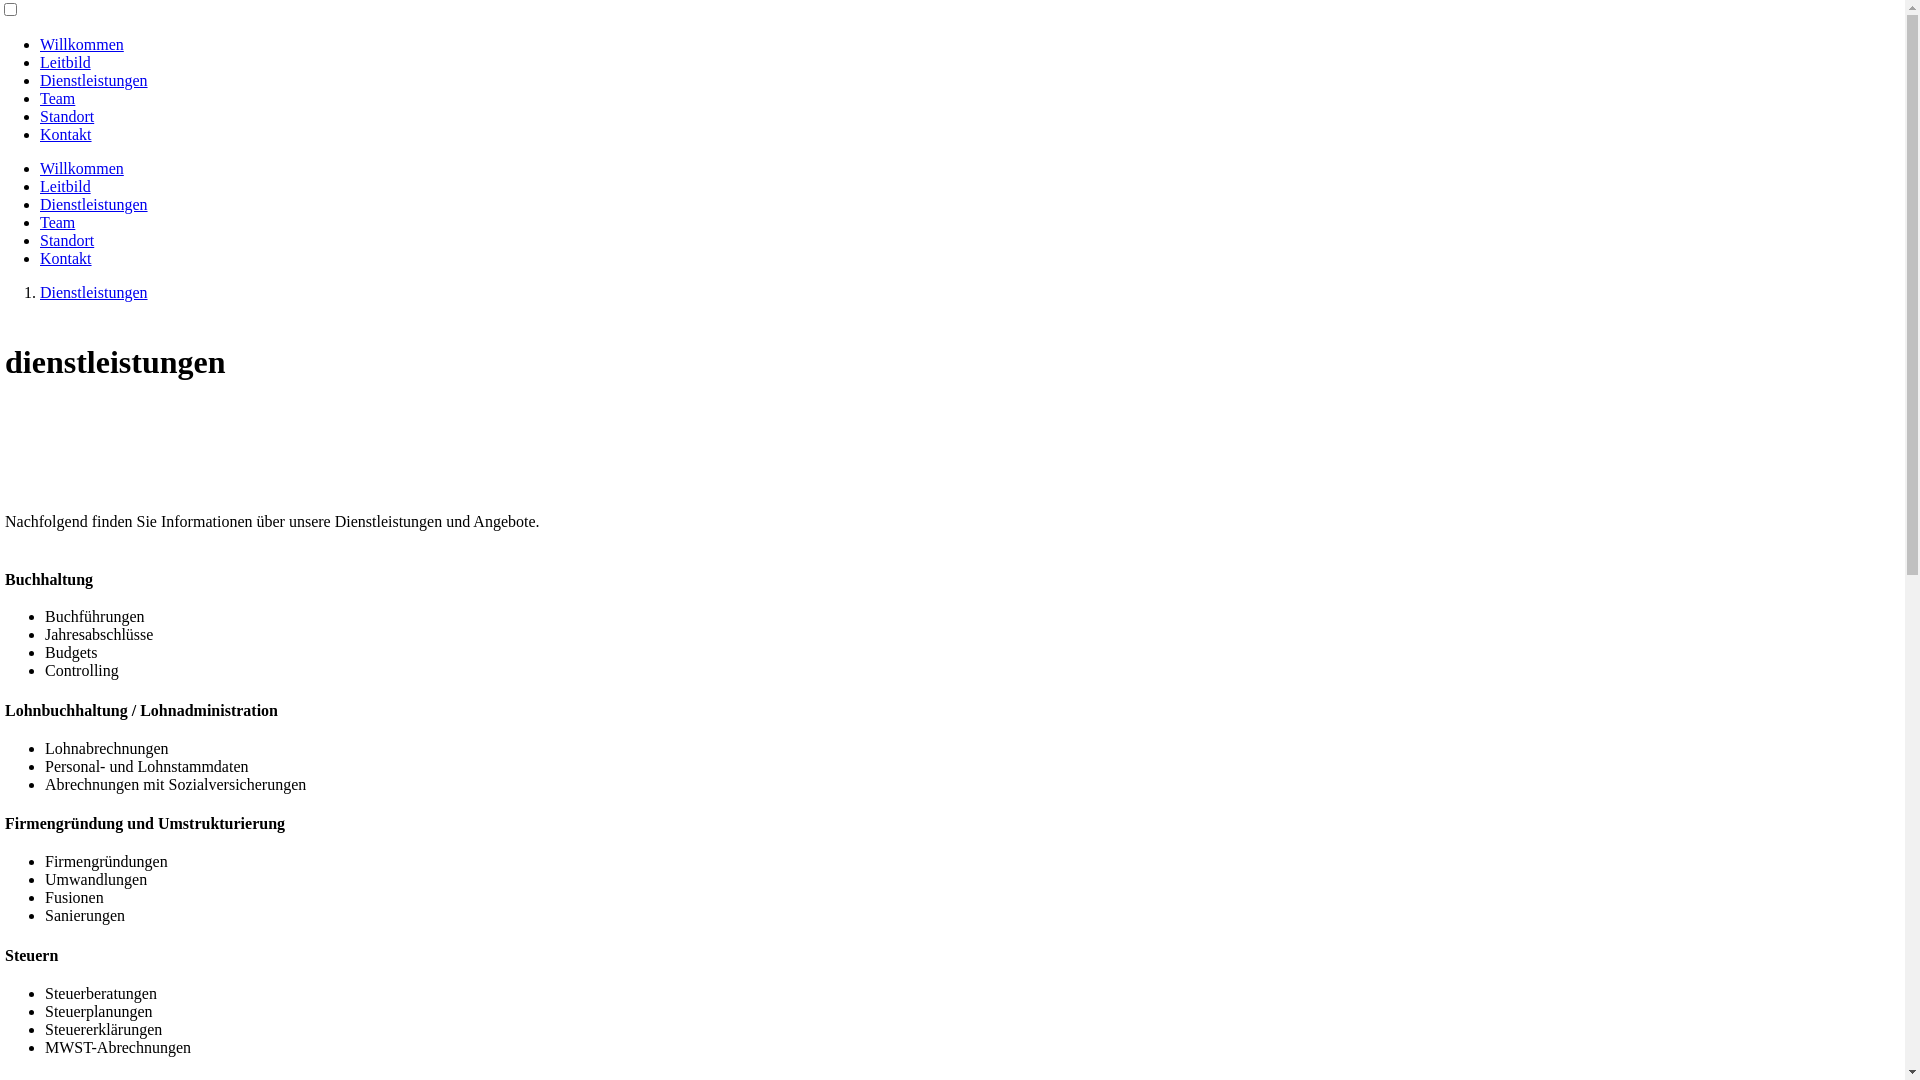  Describe the element at coordinates (67, 116) in the screenshot. I see `Standort` at that location.